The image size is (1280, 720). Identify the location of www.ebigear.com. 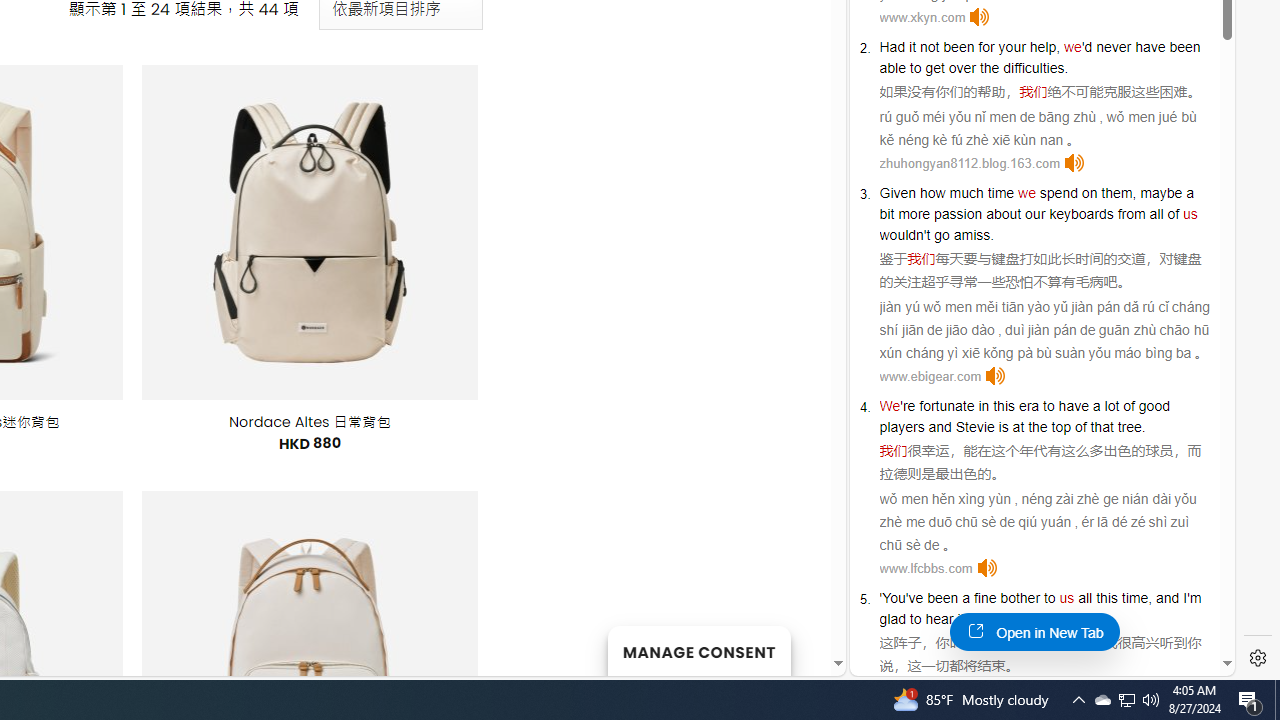
(930, 376).